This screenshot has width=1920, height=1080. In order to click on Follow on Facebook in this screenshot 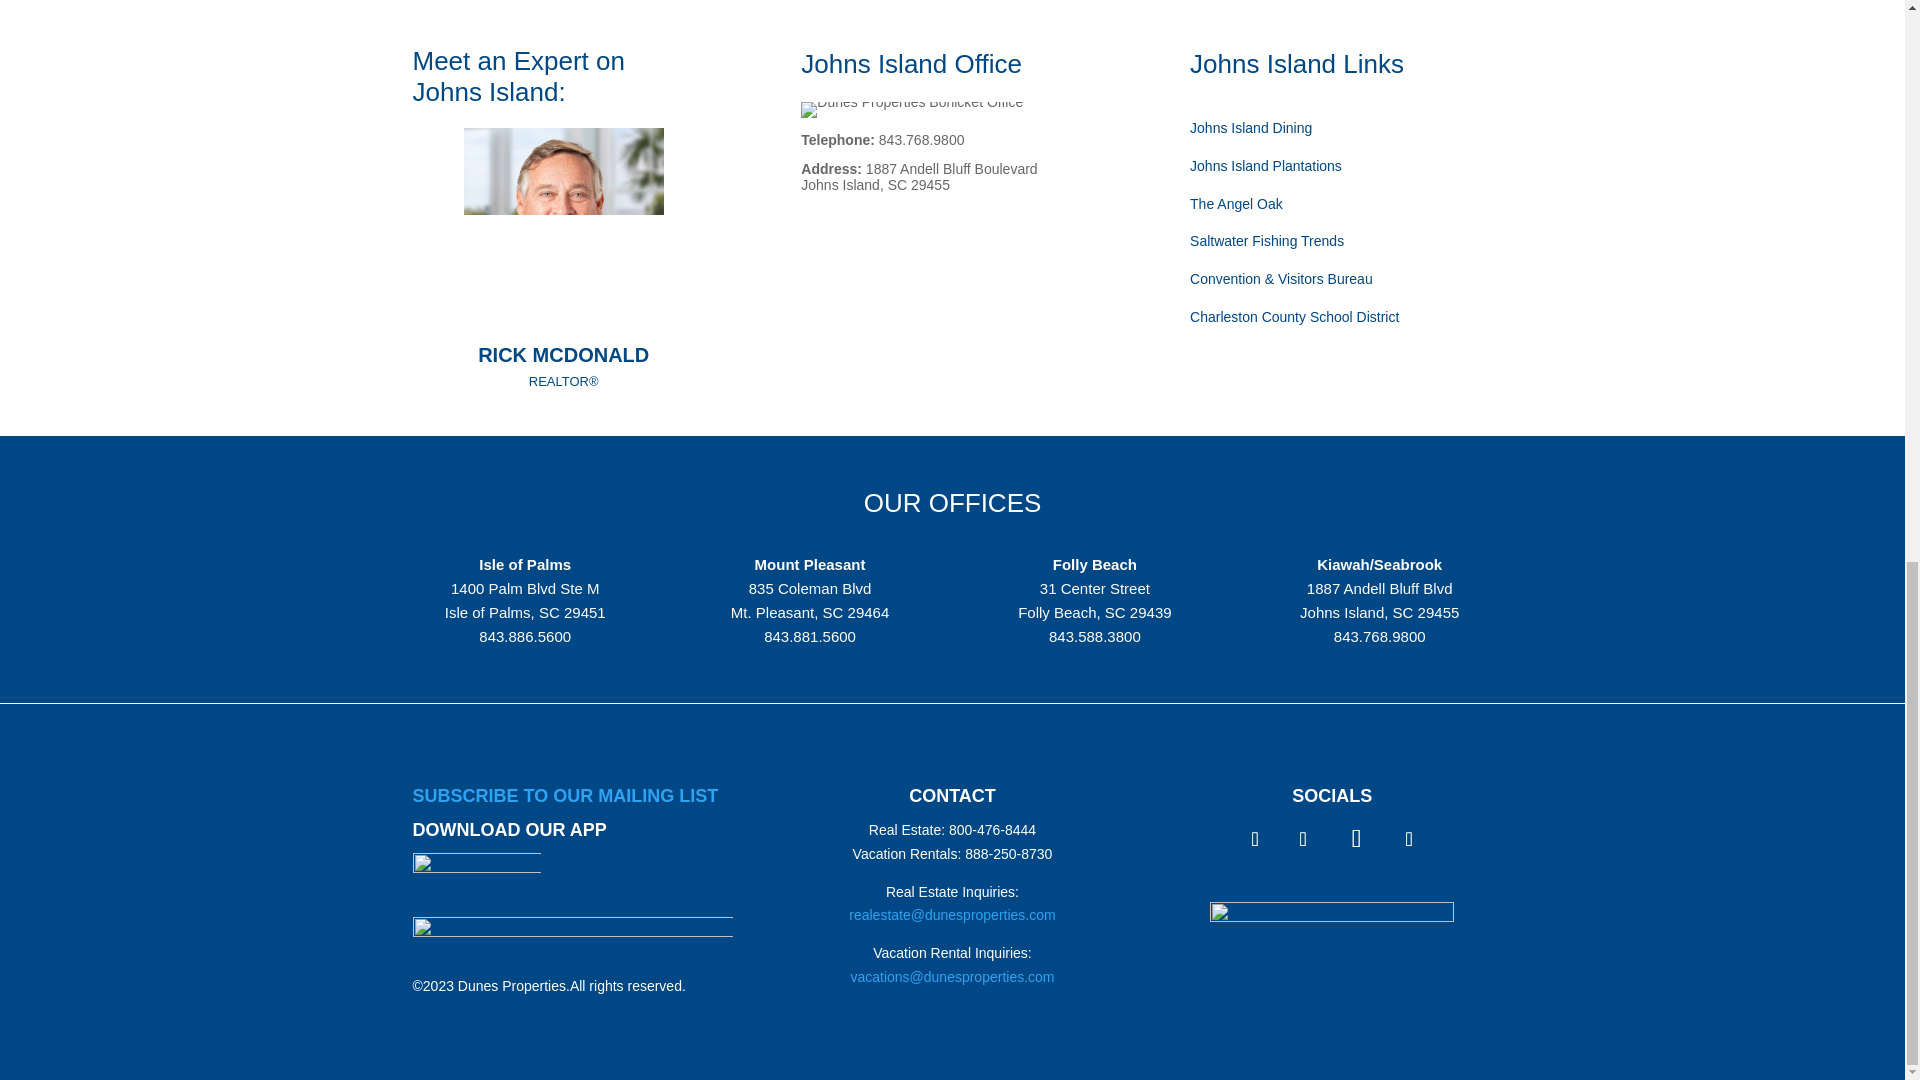, I will do `click(1254, 838)`.